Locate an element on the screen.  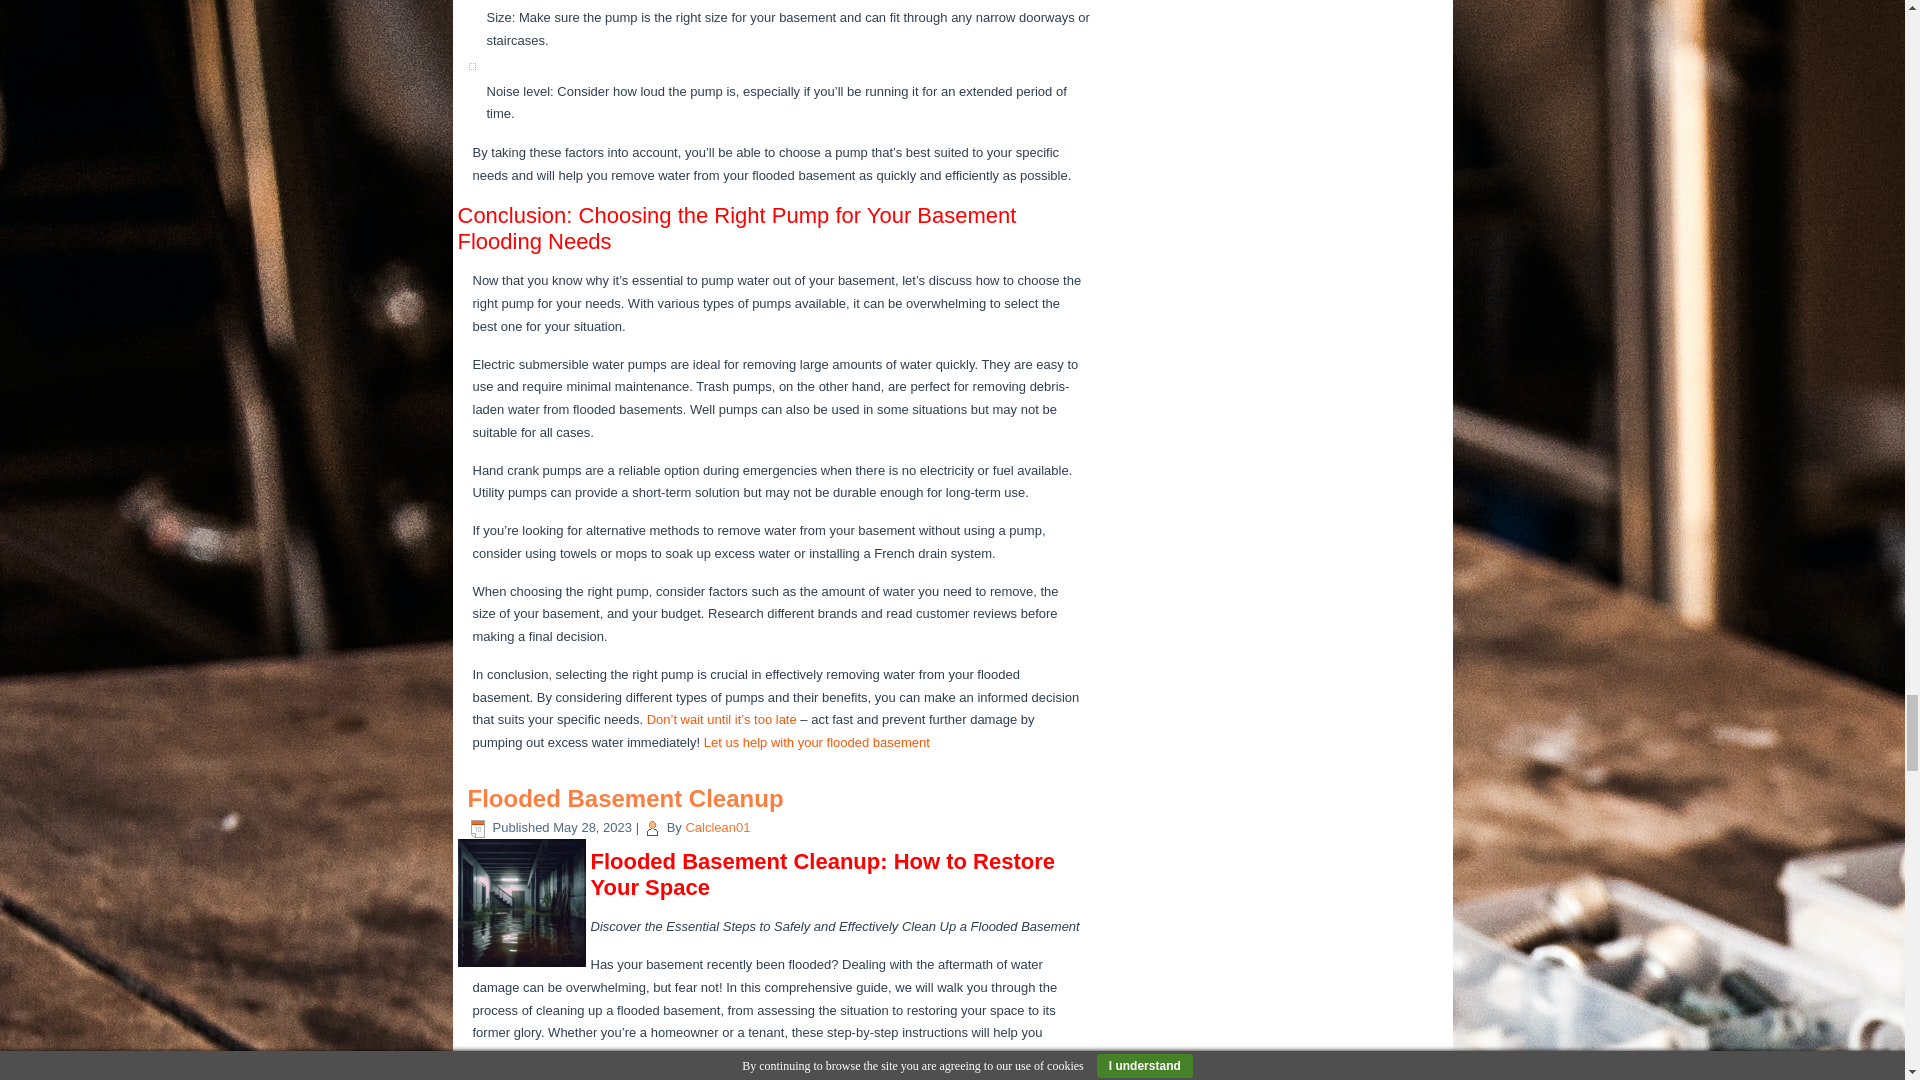
Flooded Basement Cleanup is located at coordinates (522, 902).